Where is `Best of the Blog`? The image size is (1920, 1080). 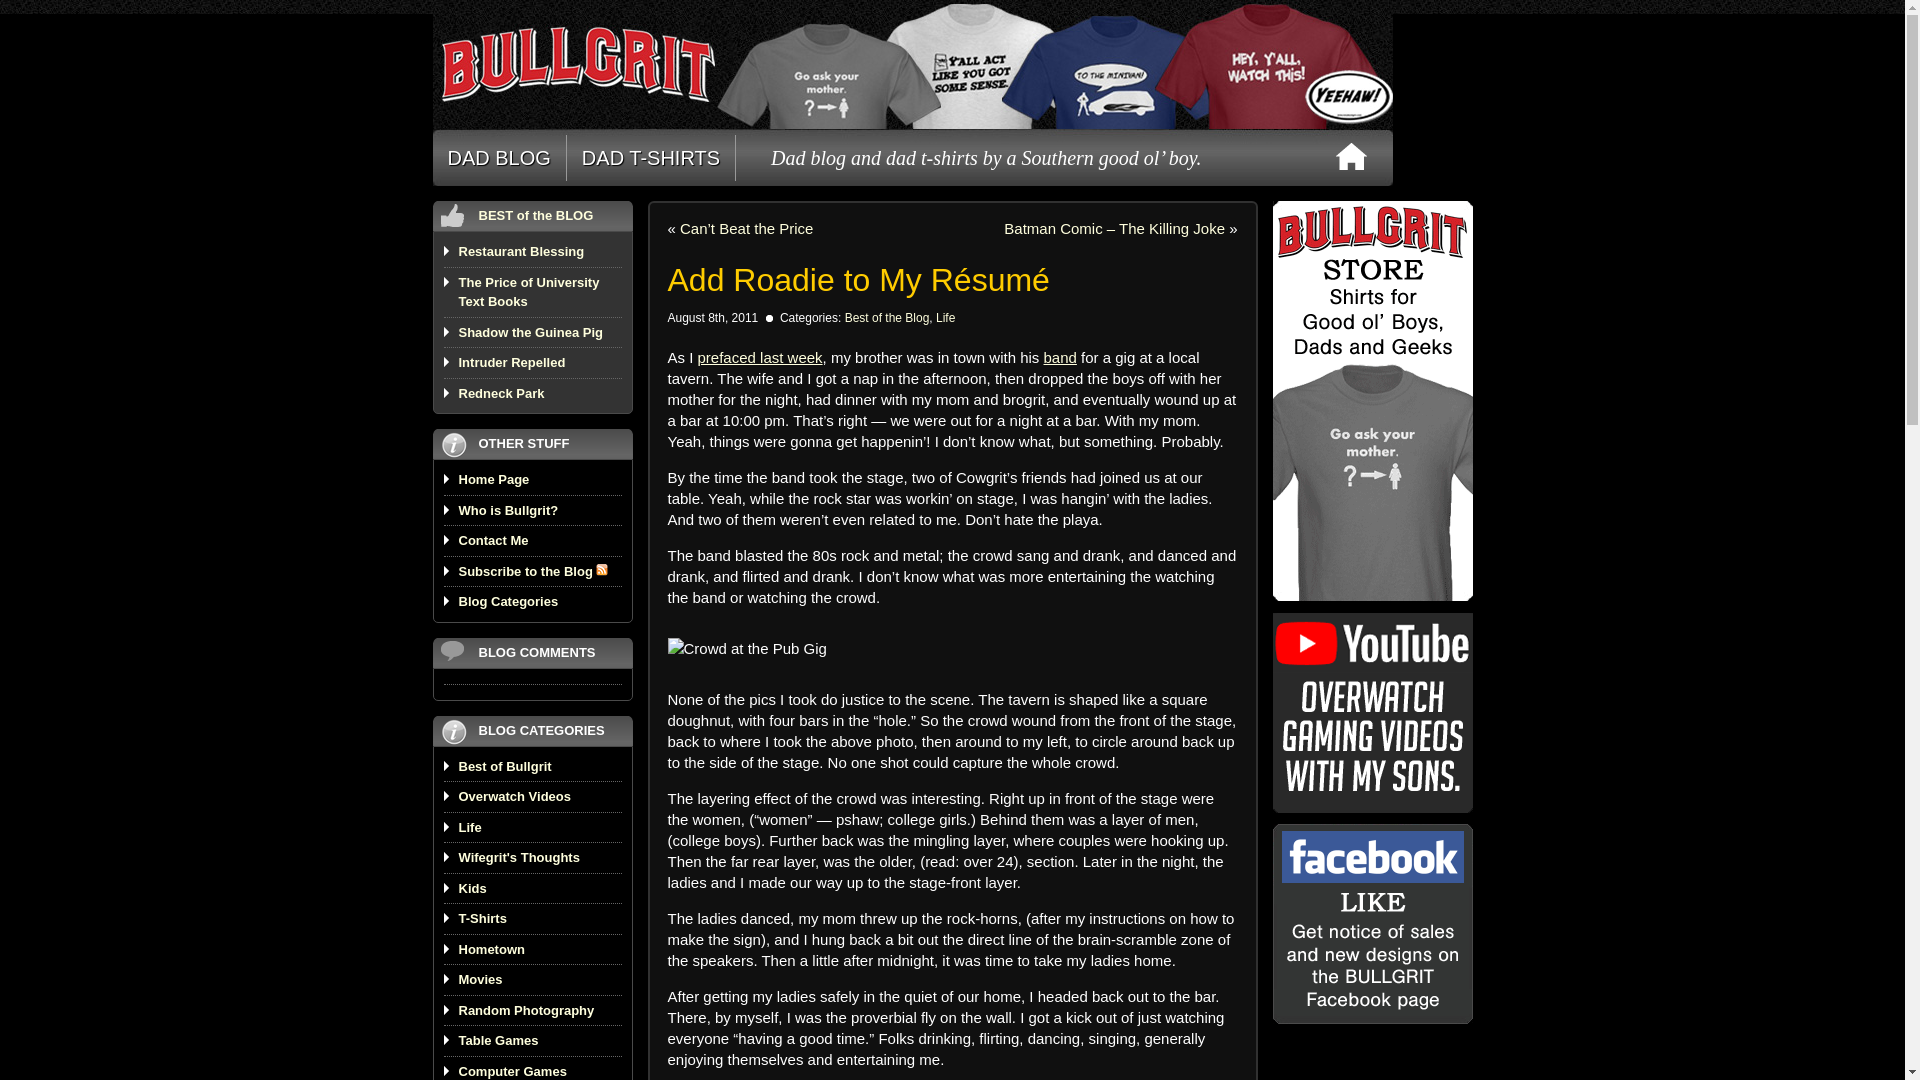 Best of the Blog is located at coordinates (886, 318).